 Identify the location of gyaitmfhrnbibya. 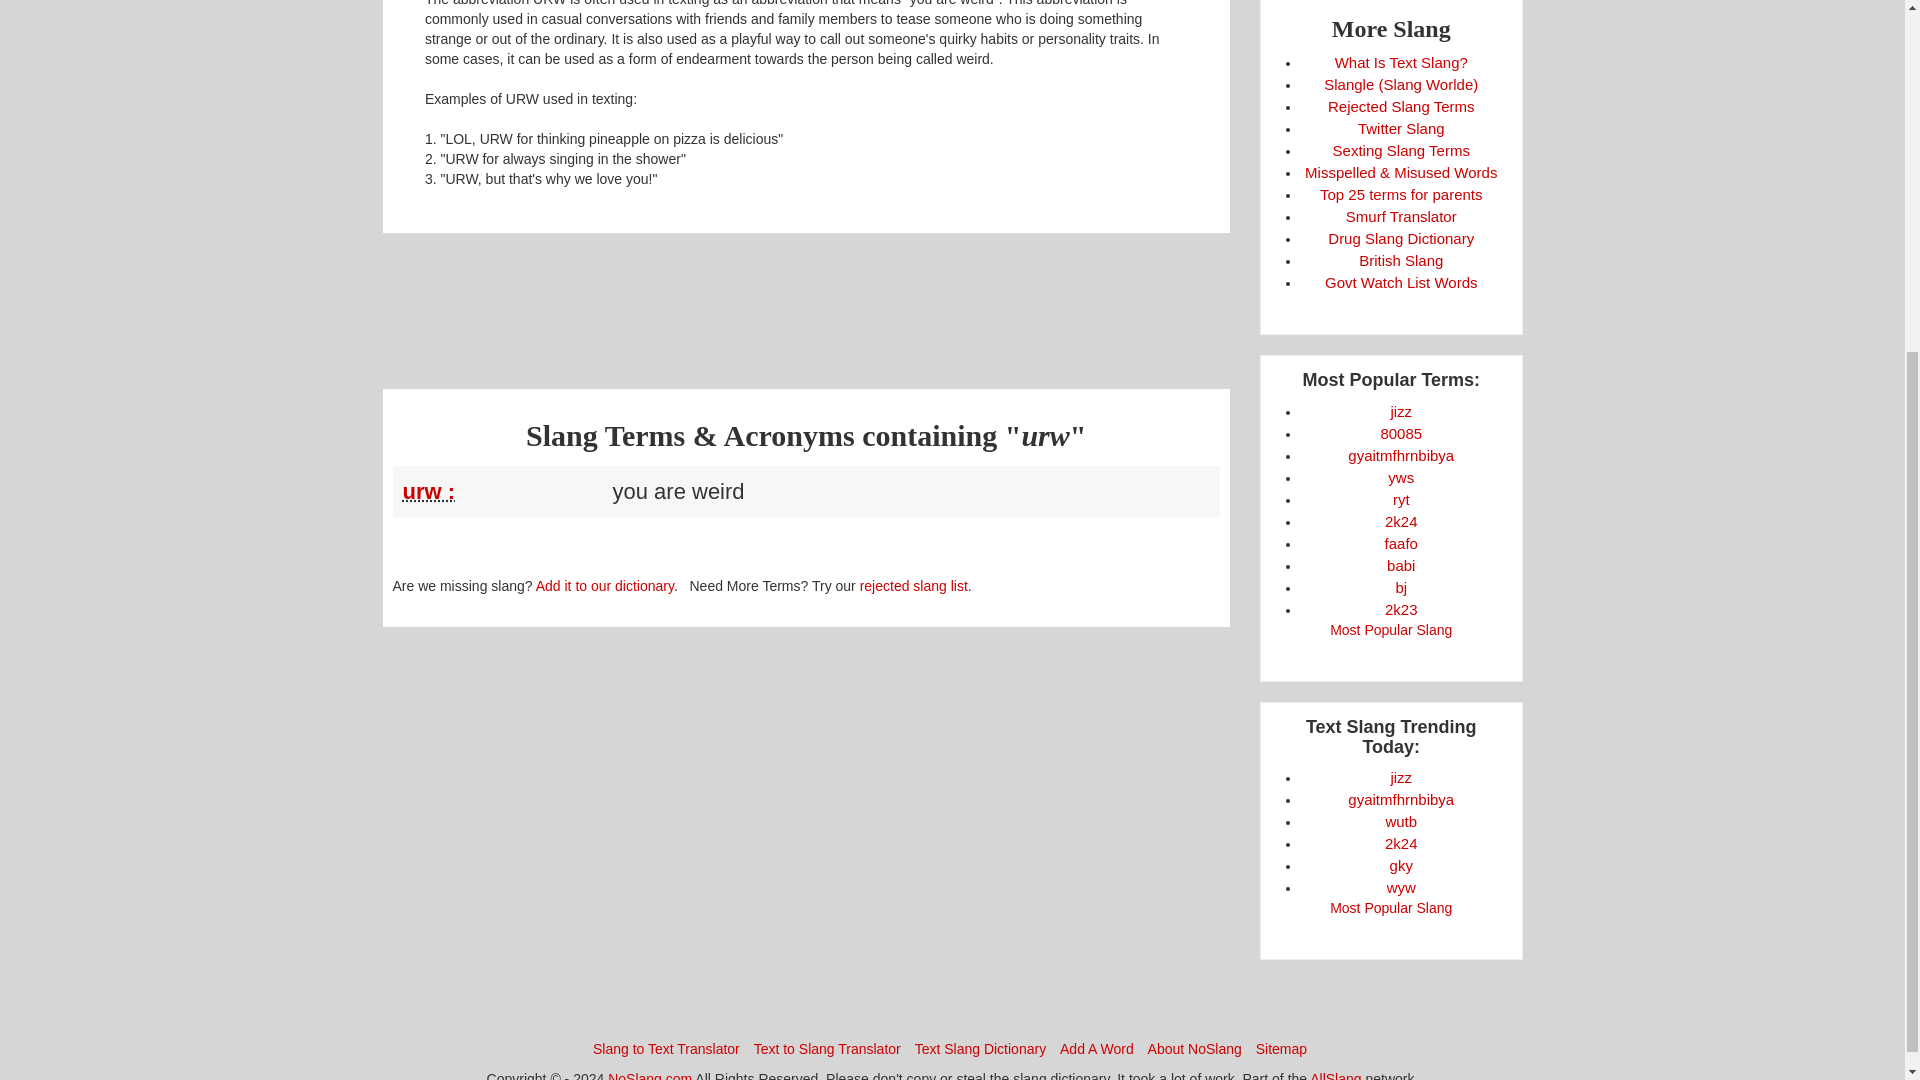
(1400, 456).